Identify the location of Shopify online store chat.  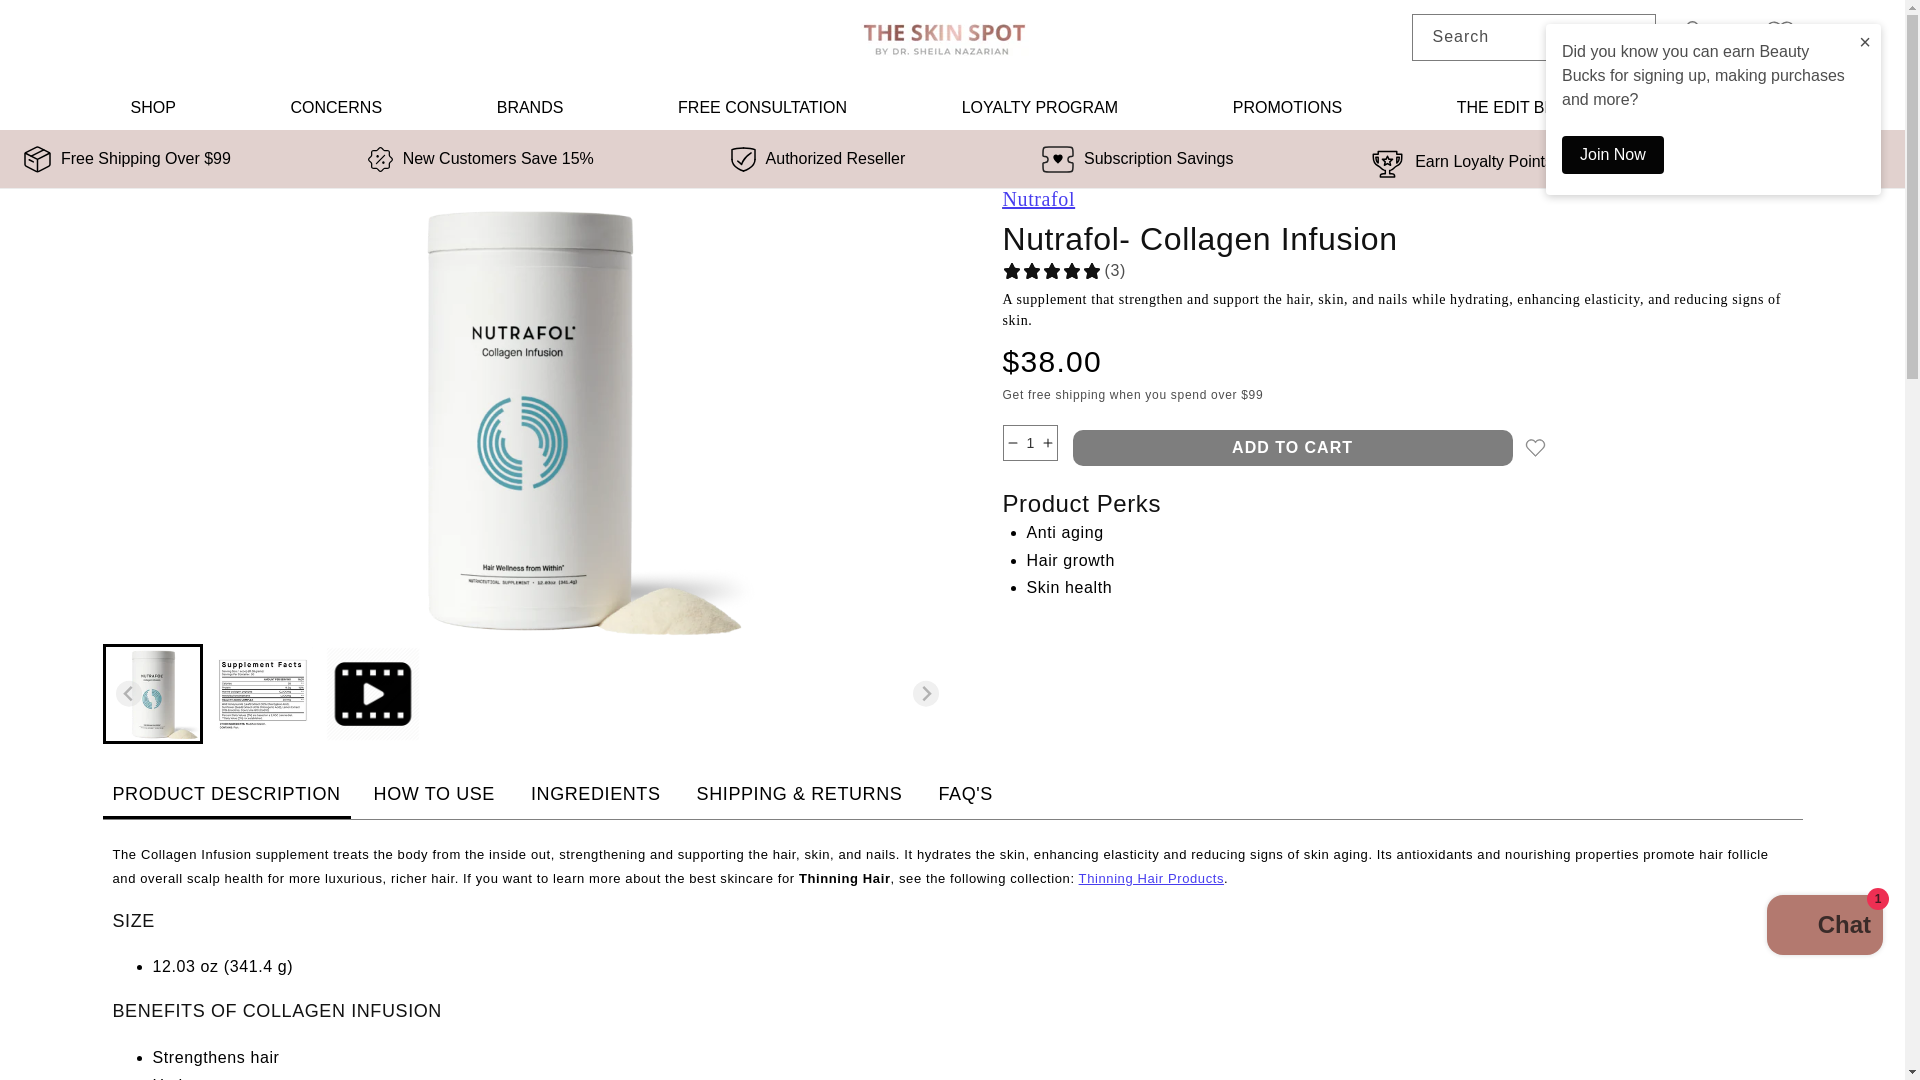
(1824, 928).